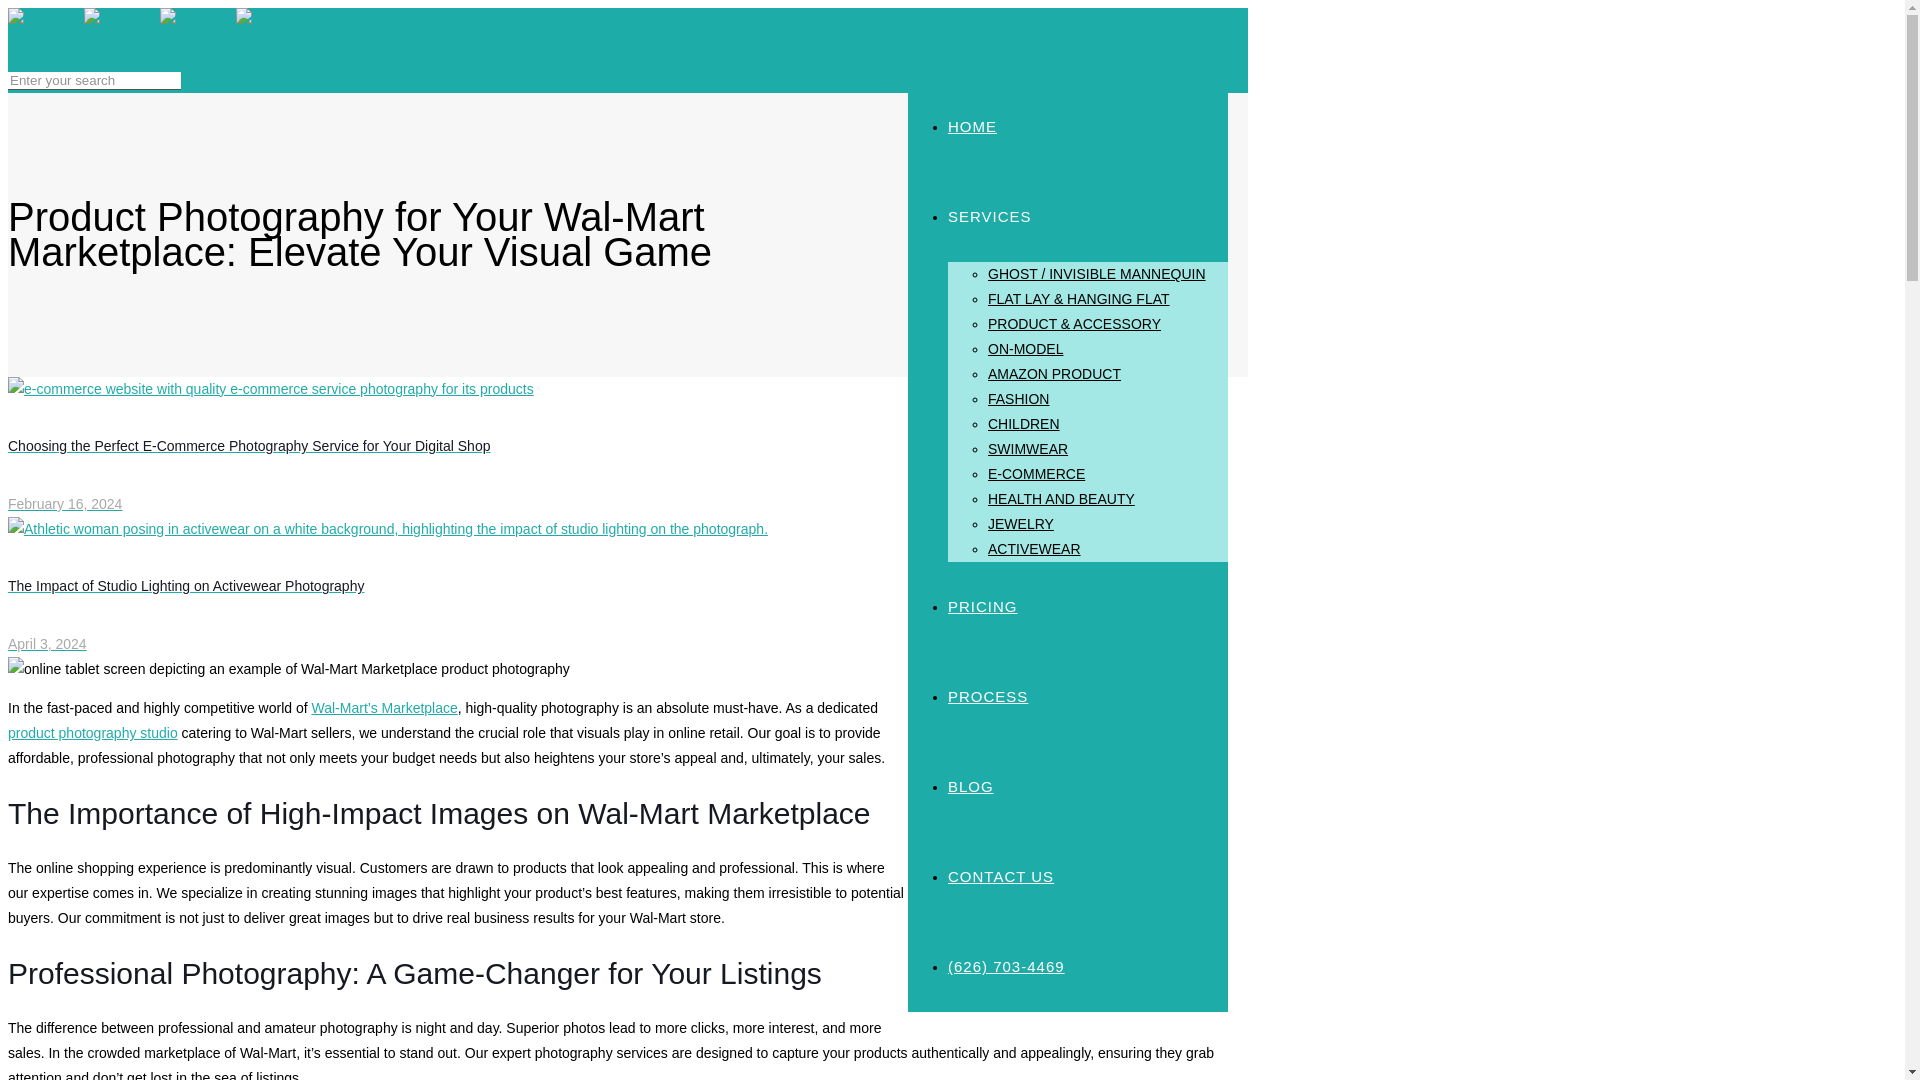 This screenshot has width=1920, height=1080. What do you see at coordinates (1021, 524) in the screenshot?
I see `JEWELRY` at bounding box center [1021, 524].